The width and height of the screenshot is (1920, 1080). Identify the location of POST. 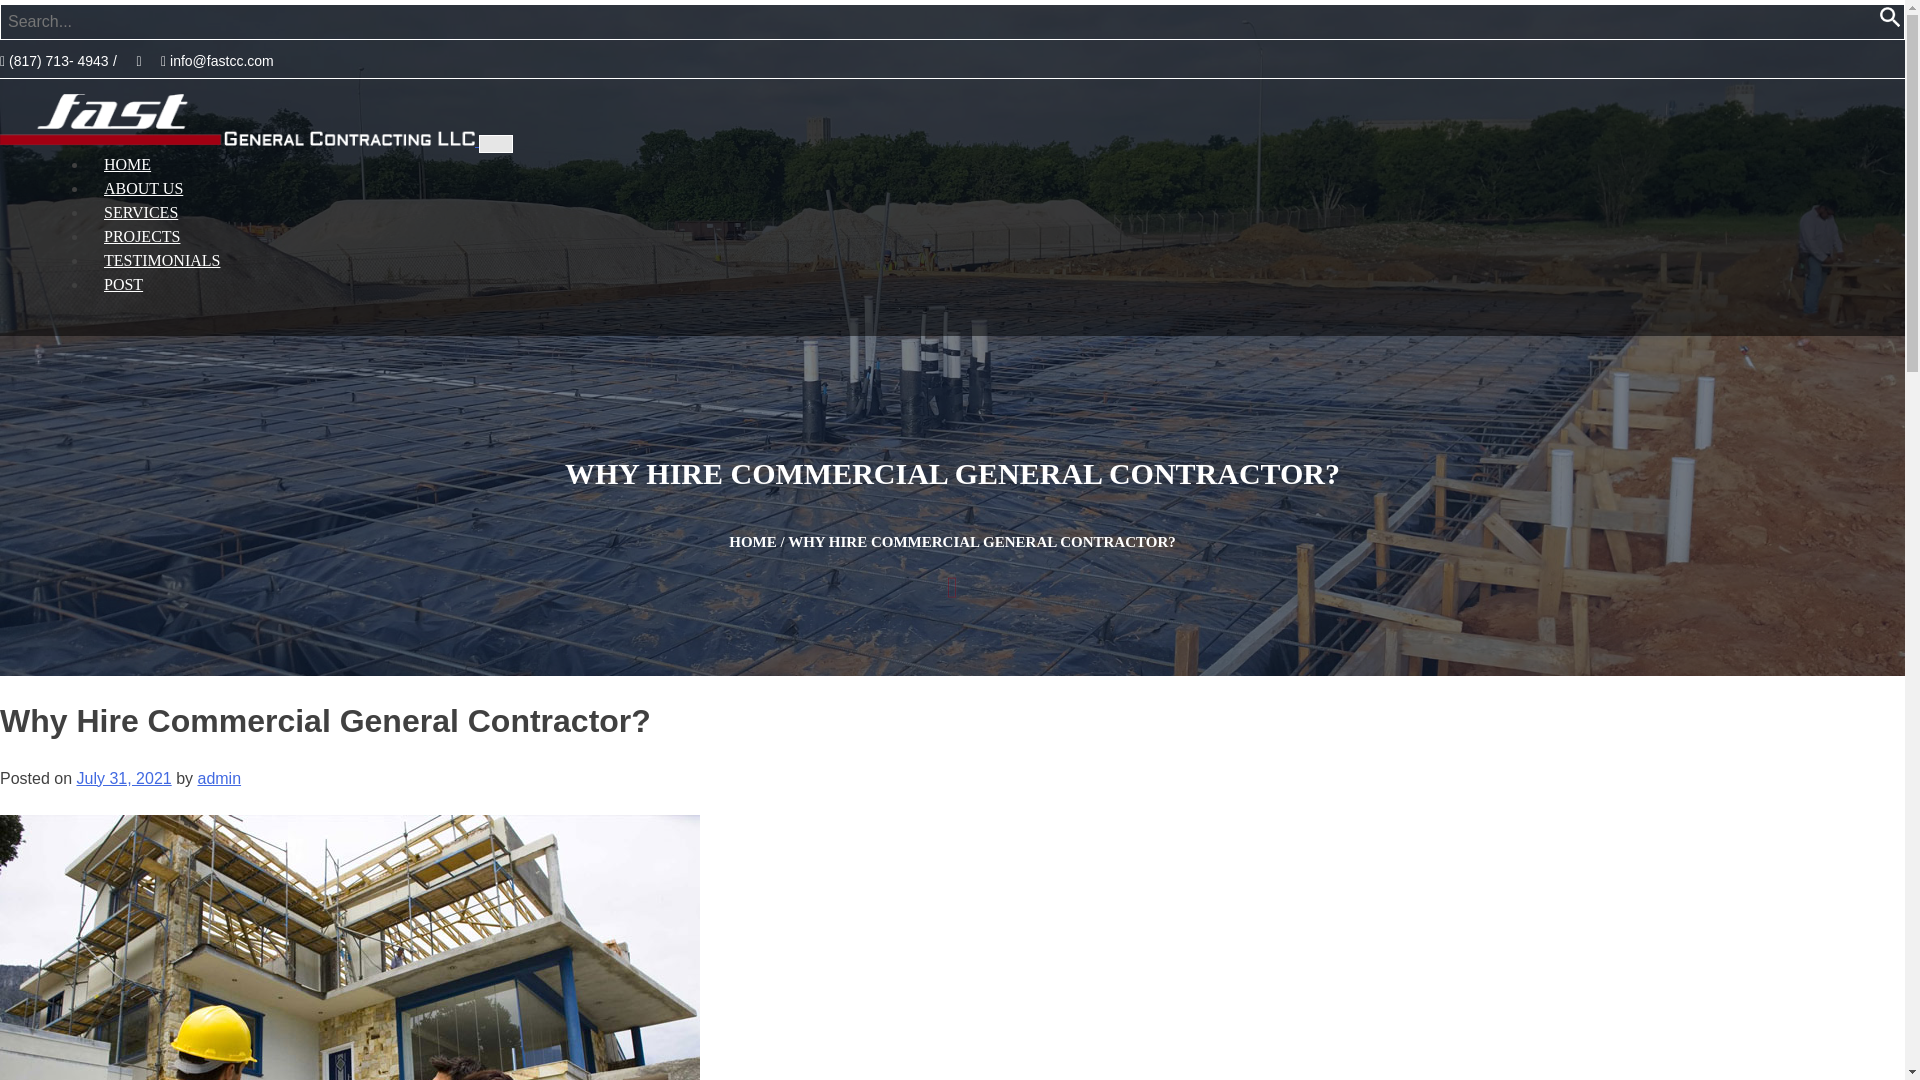
(124, 284).